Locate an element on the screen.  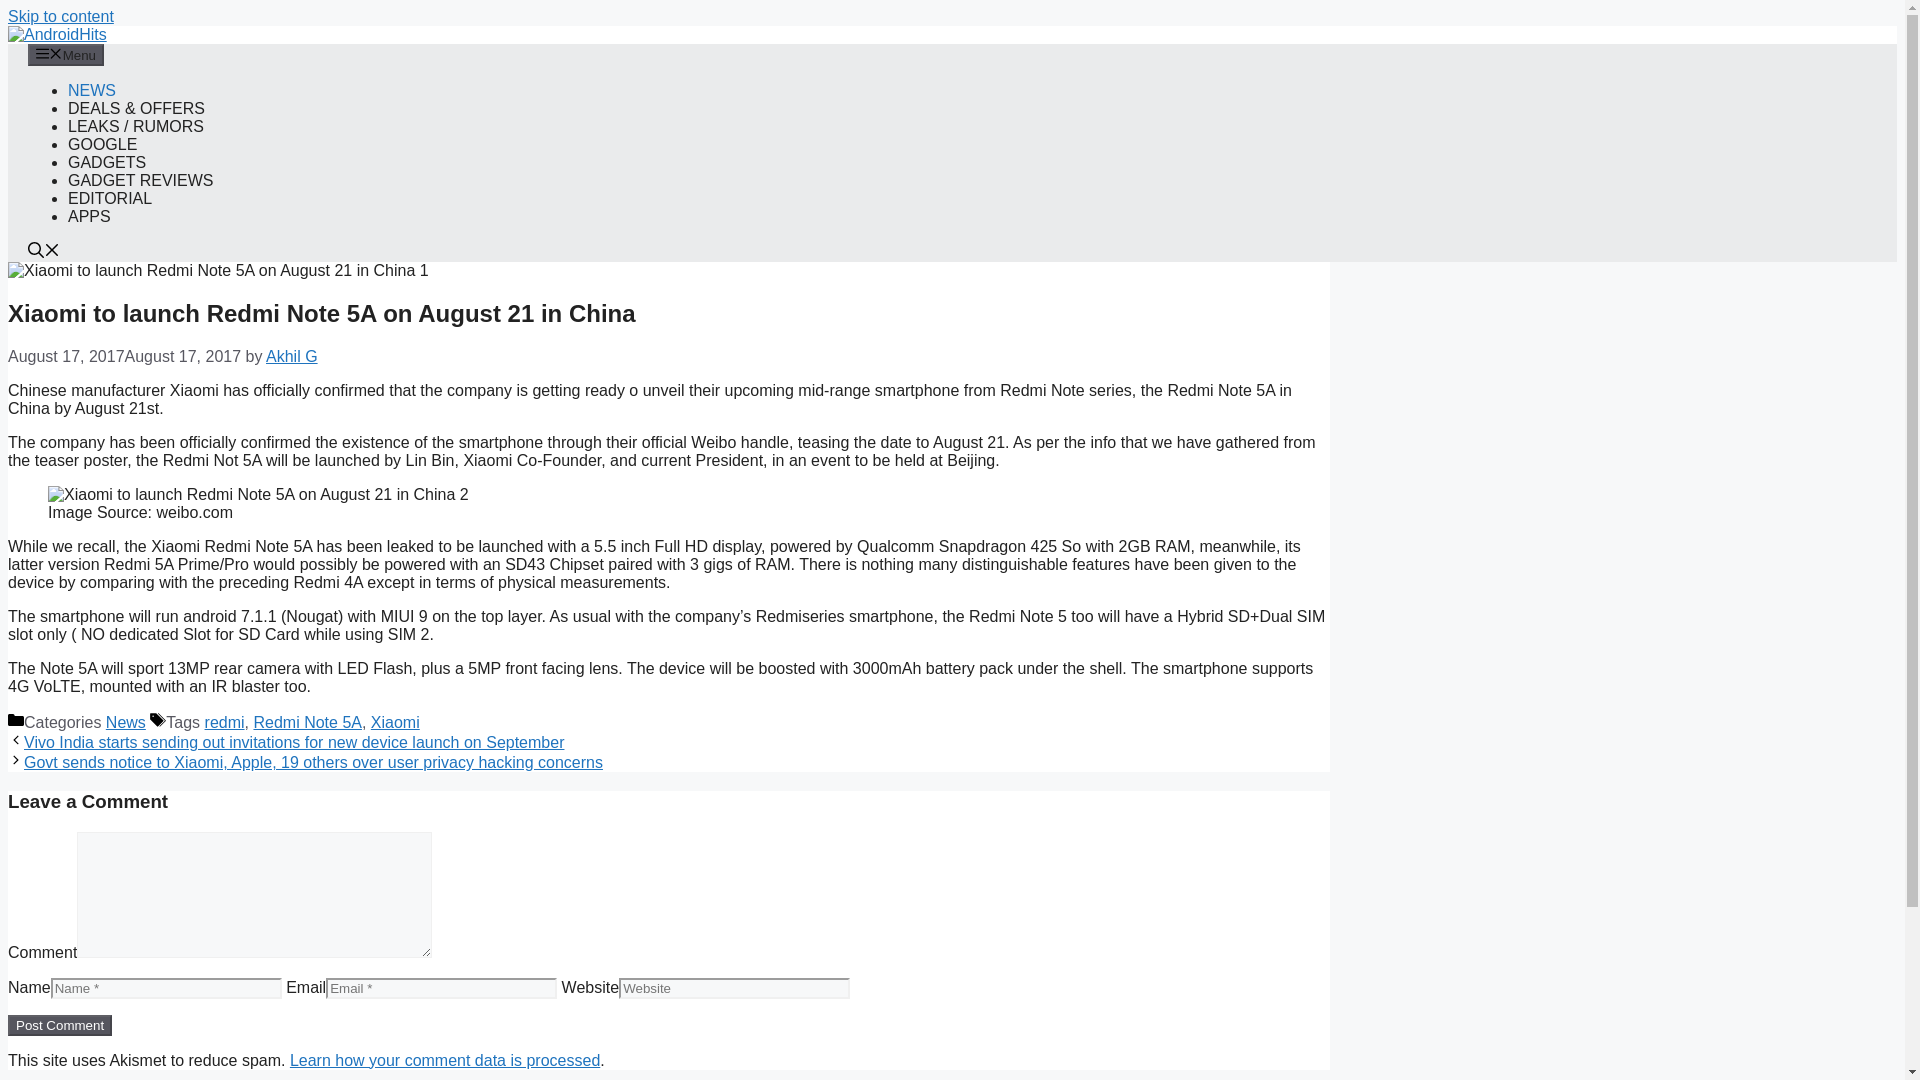
Post Comment is located at coordinates (59, 1025).